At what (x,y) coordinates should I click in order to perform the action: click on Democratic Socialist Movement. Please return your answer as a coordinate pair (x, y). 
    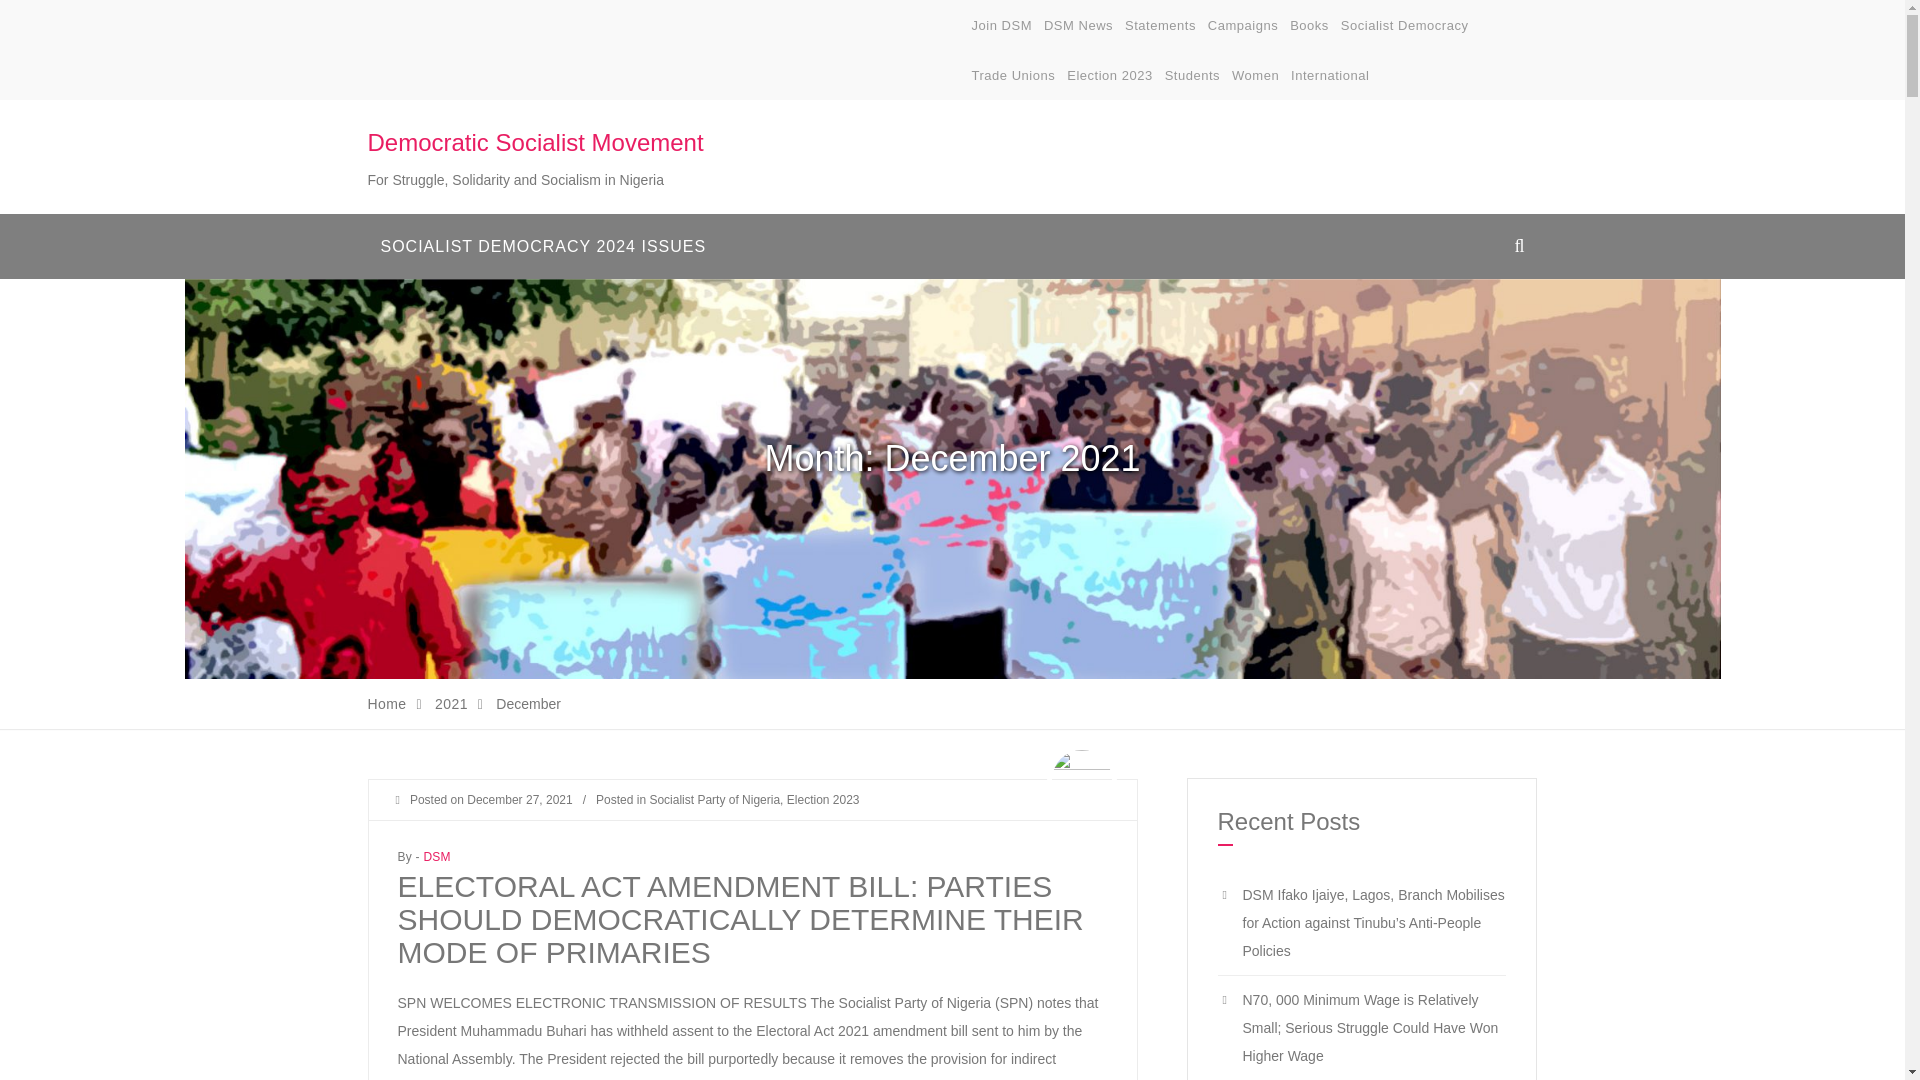
    Looking at the image, I should click on (536, 142).